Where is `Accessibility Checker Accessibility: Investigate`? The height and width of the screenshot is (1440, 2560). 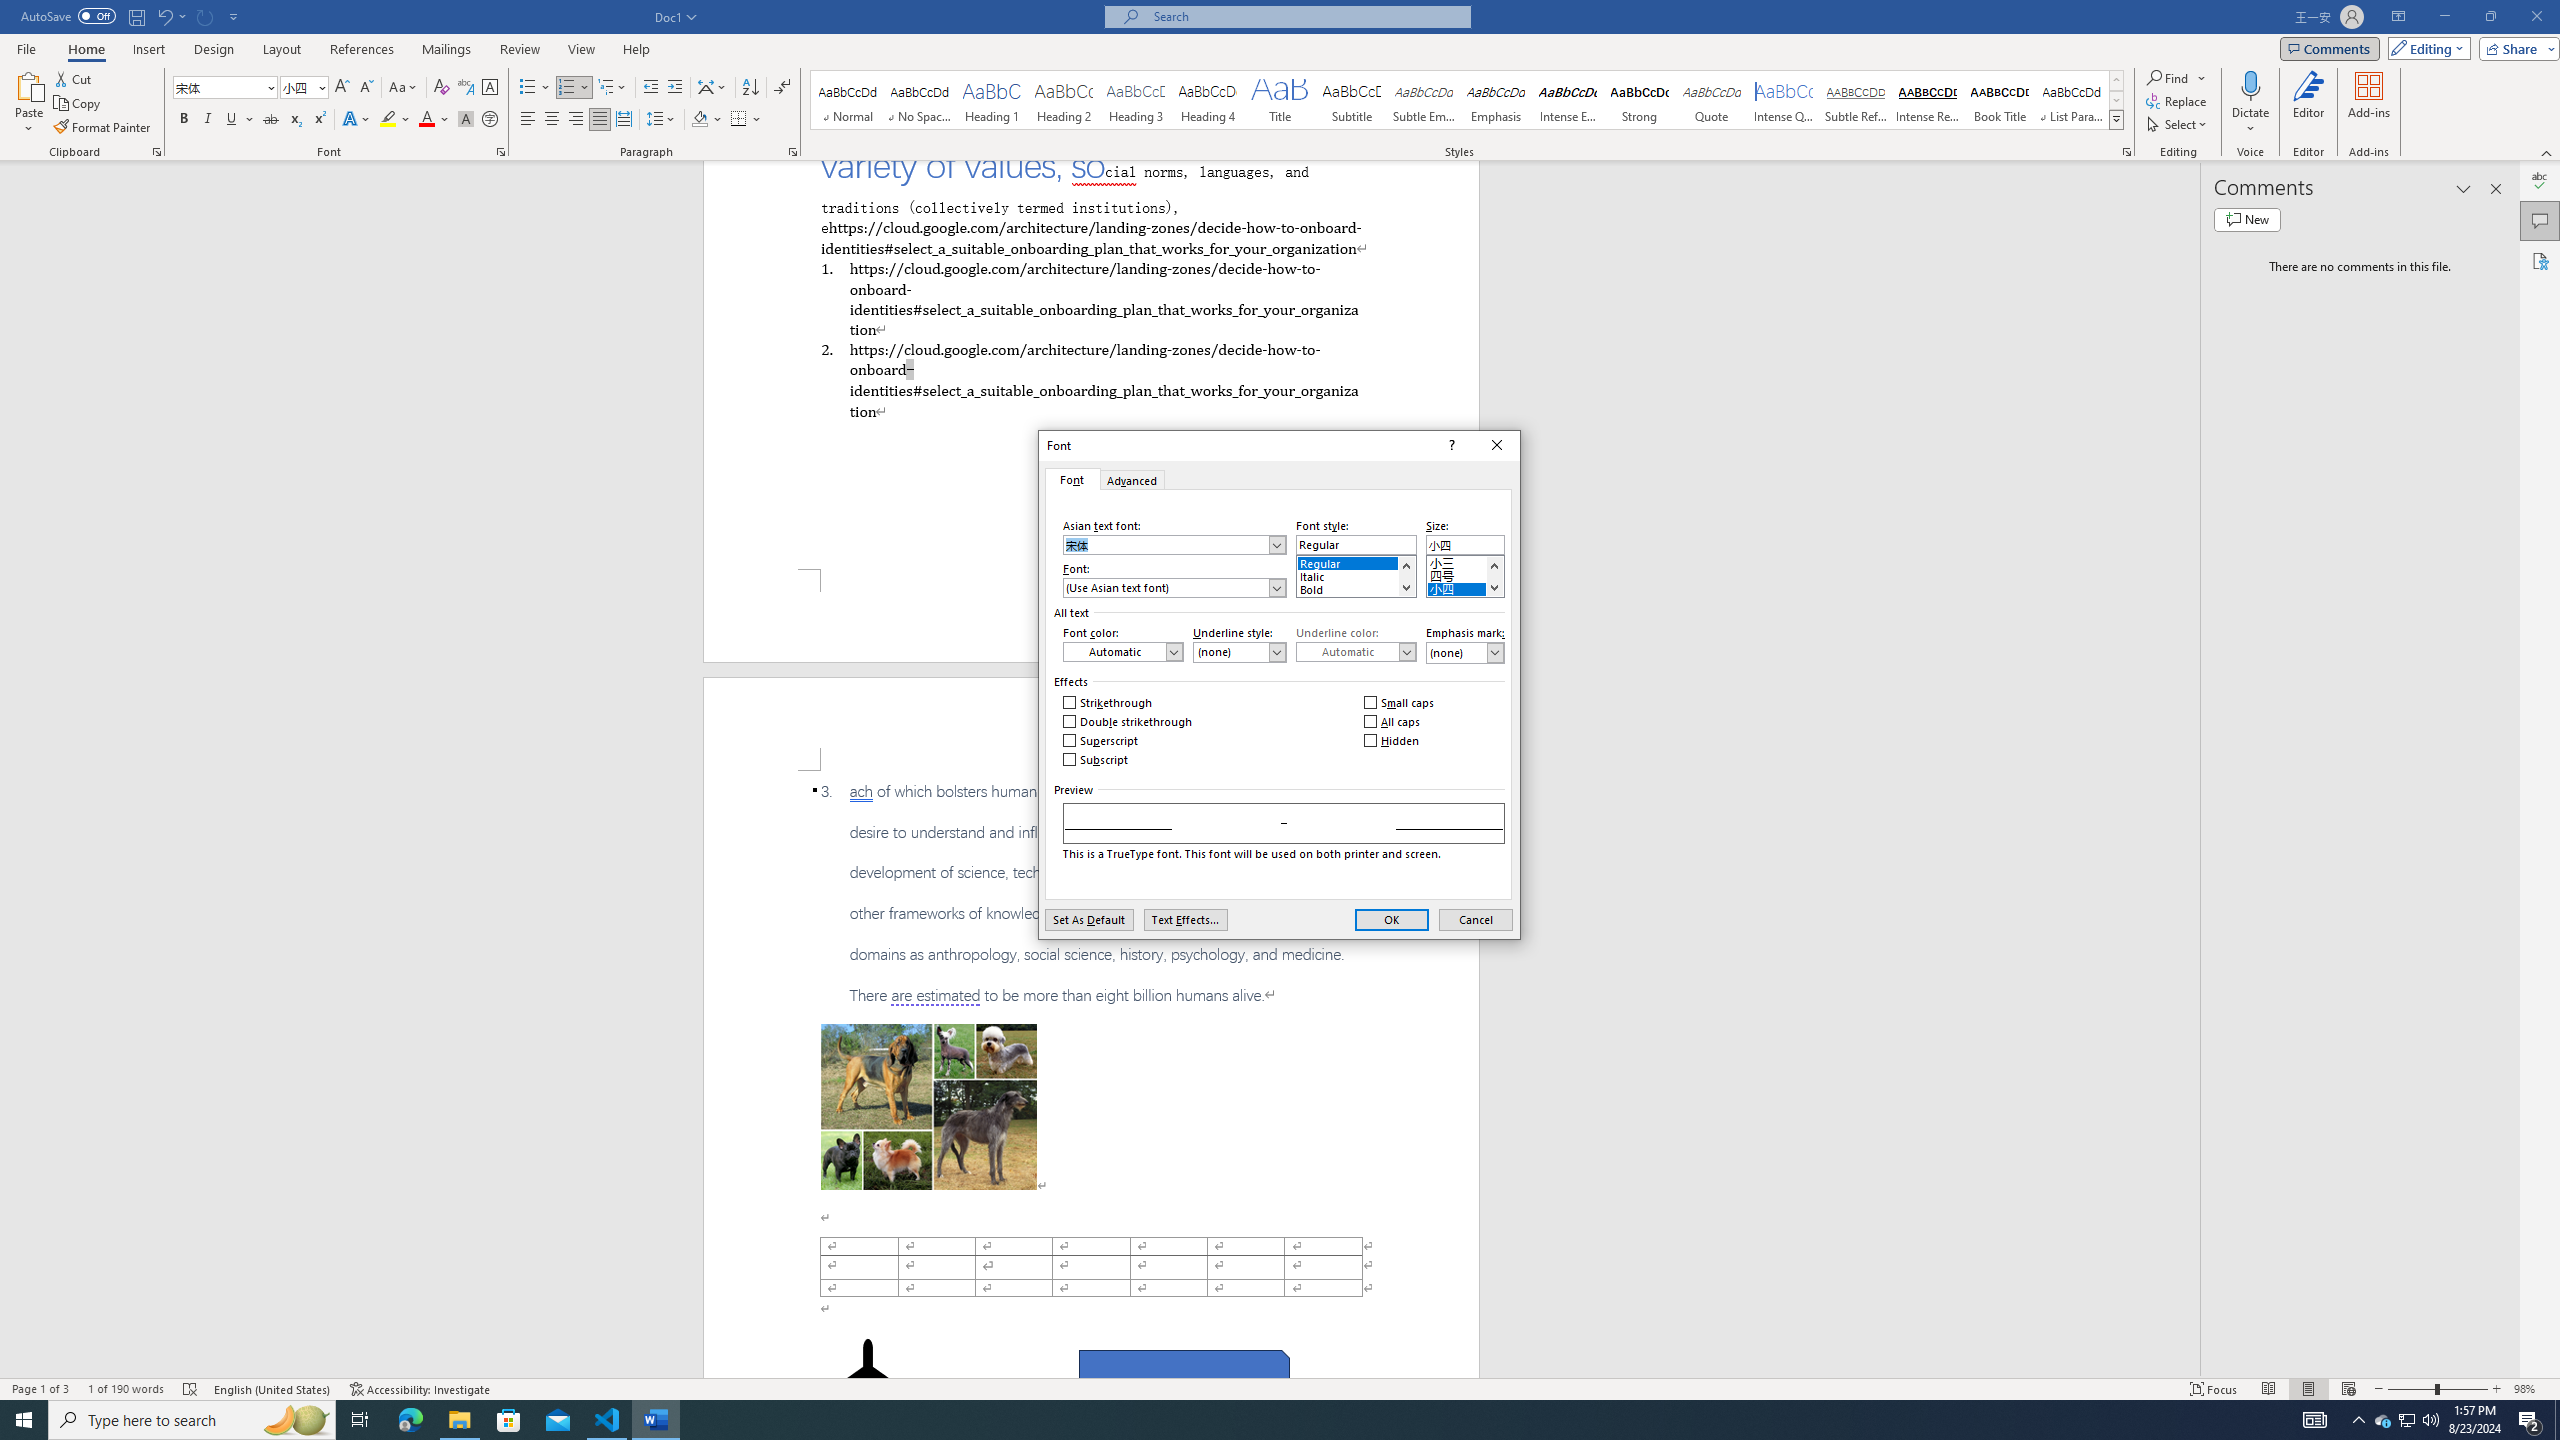 Accessibility Checker Accessibility: Investigate is located at coordinates (421, 1389).